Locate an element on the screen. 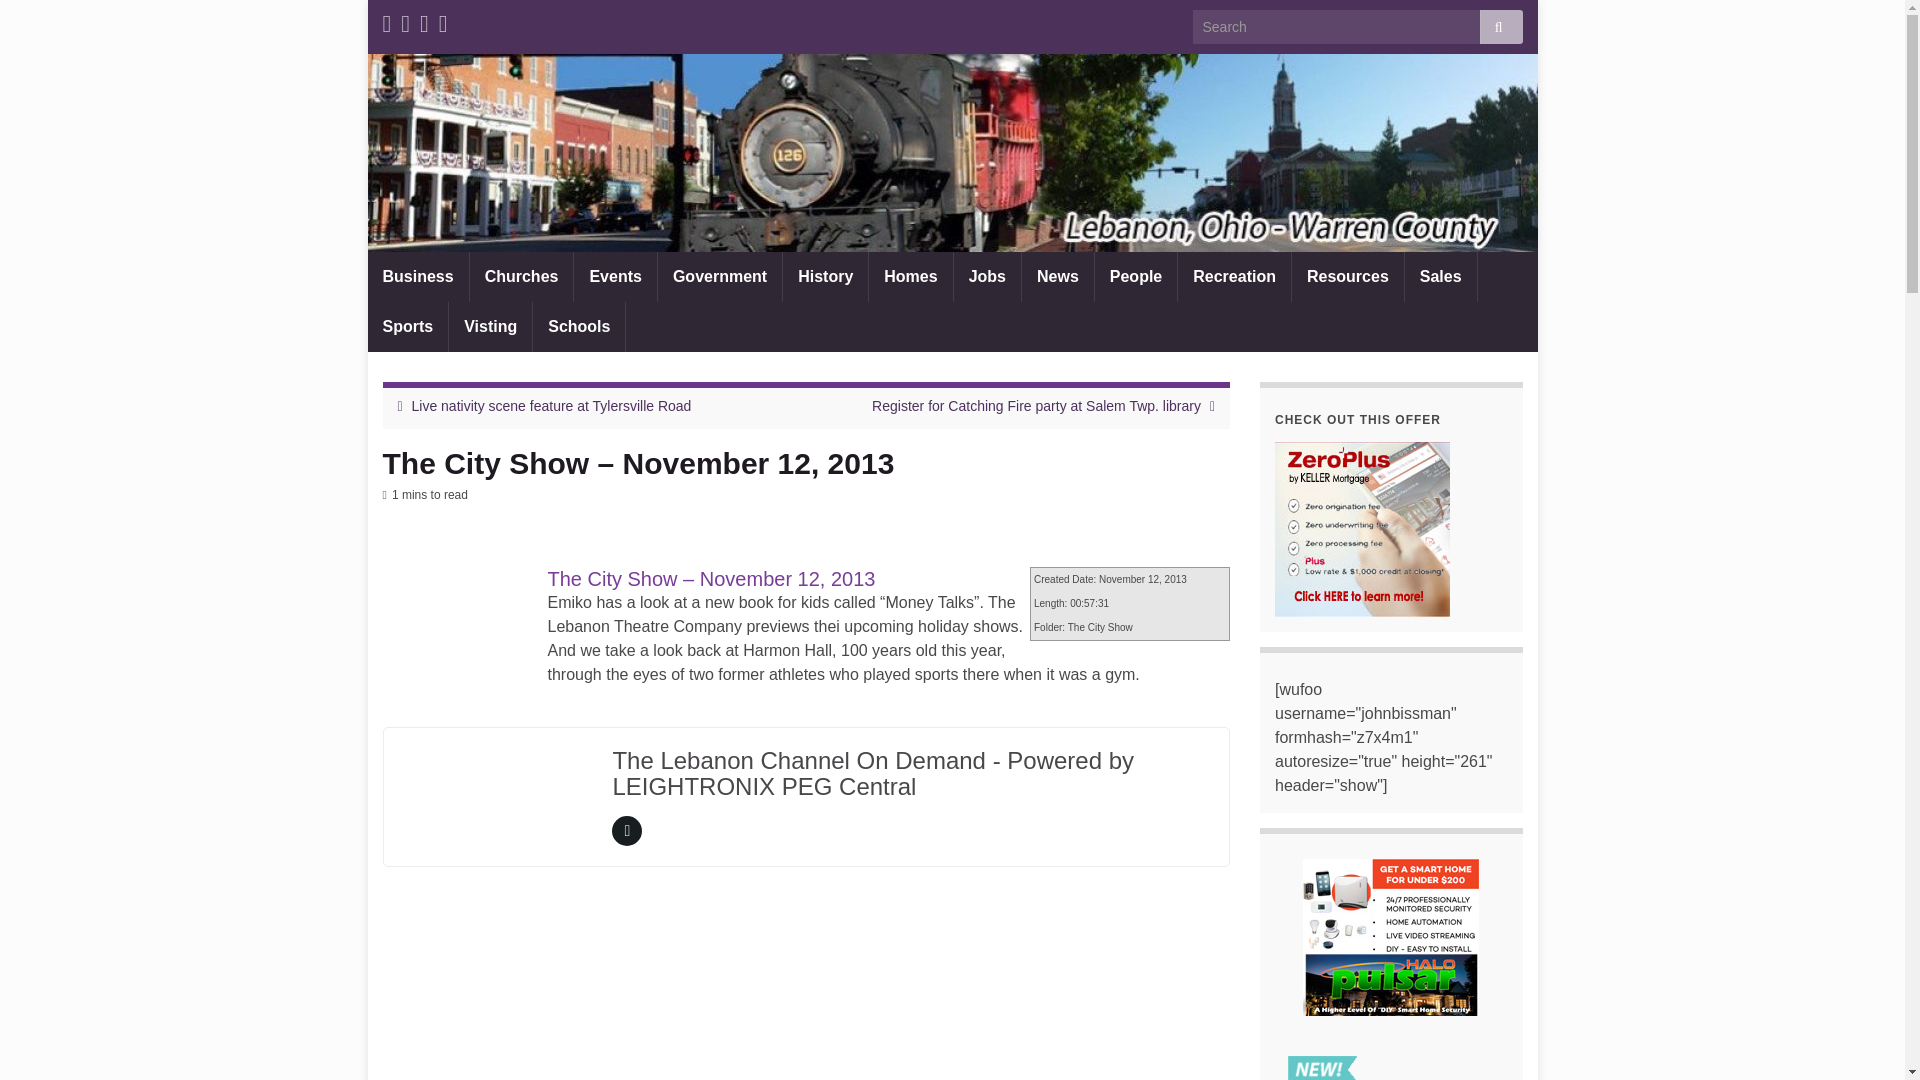 This screenshot has height=1080, width=1920. Register for Catching Fire party at Salem Twp. library is located at coordinates (1036, 406).